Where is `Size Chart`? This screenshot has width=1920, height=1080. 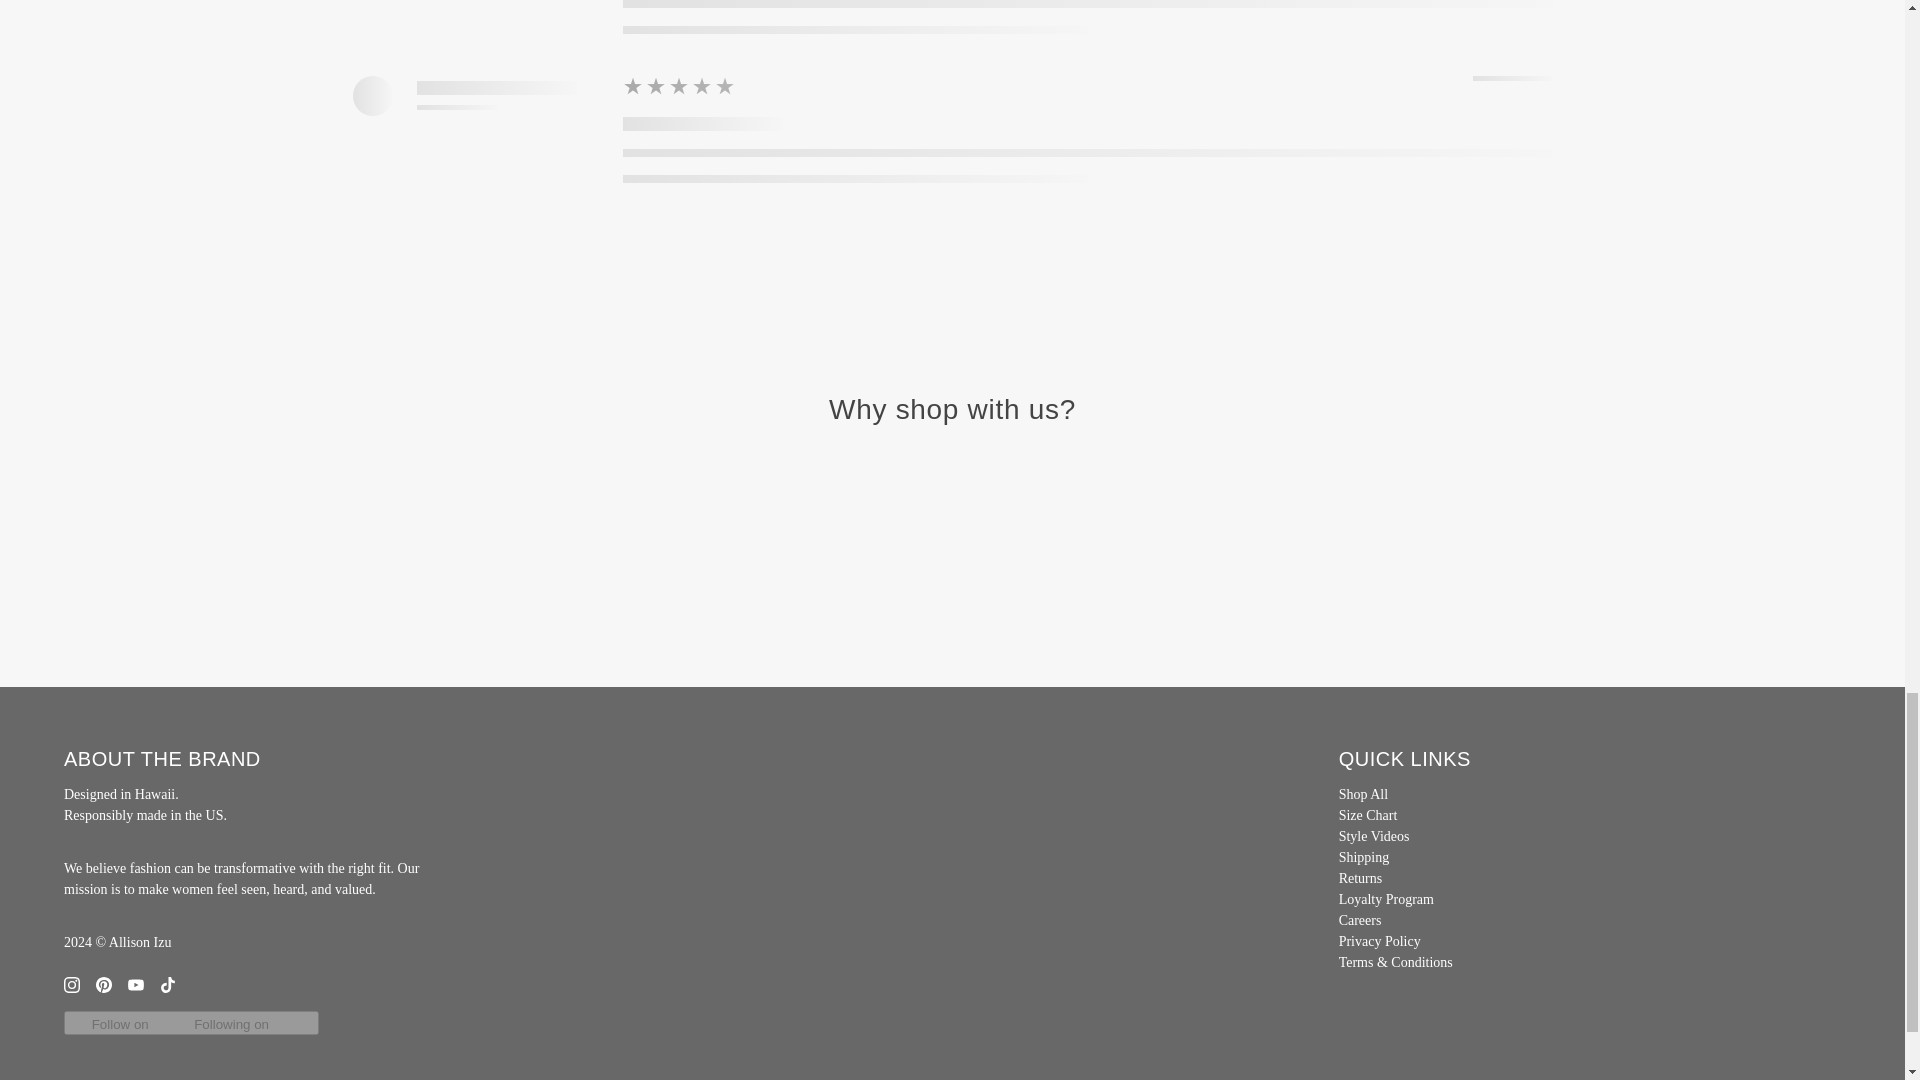 Size Chart is located at coordinates (1368, 814).